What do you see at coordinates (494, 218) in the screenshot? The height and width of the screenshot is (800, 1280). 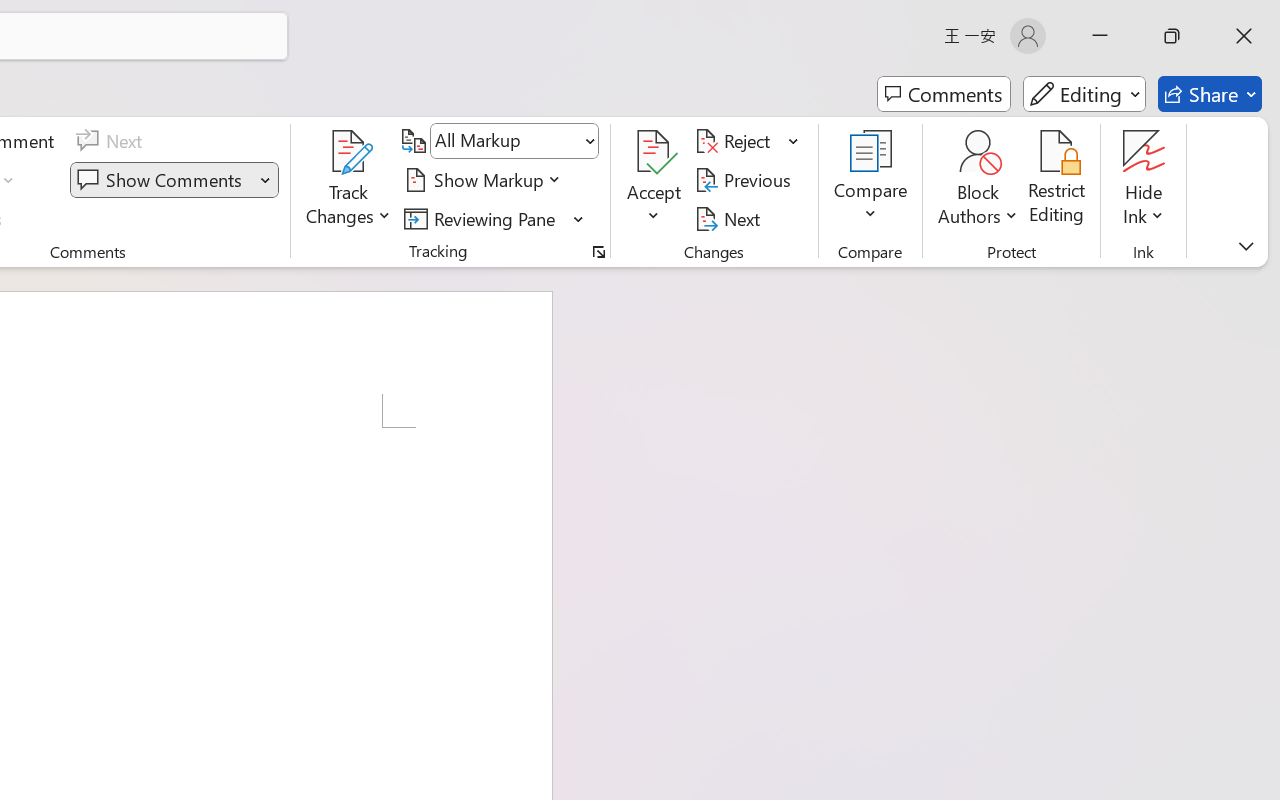 I see `Reviewing Pane` at bounding box center [494, 218].